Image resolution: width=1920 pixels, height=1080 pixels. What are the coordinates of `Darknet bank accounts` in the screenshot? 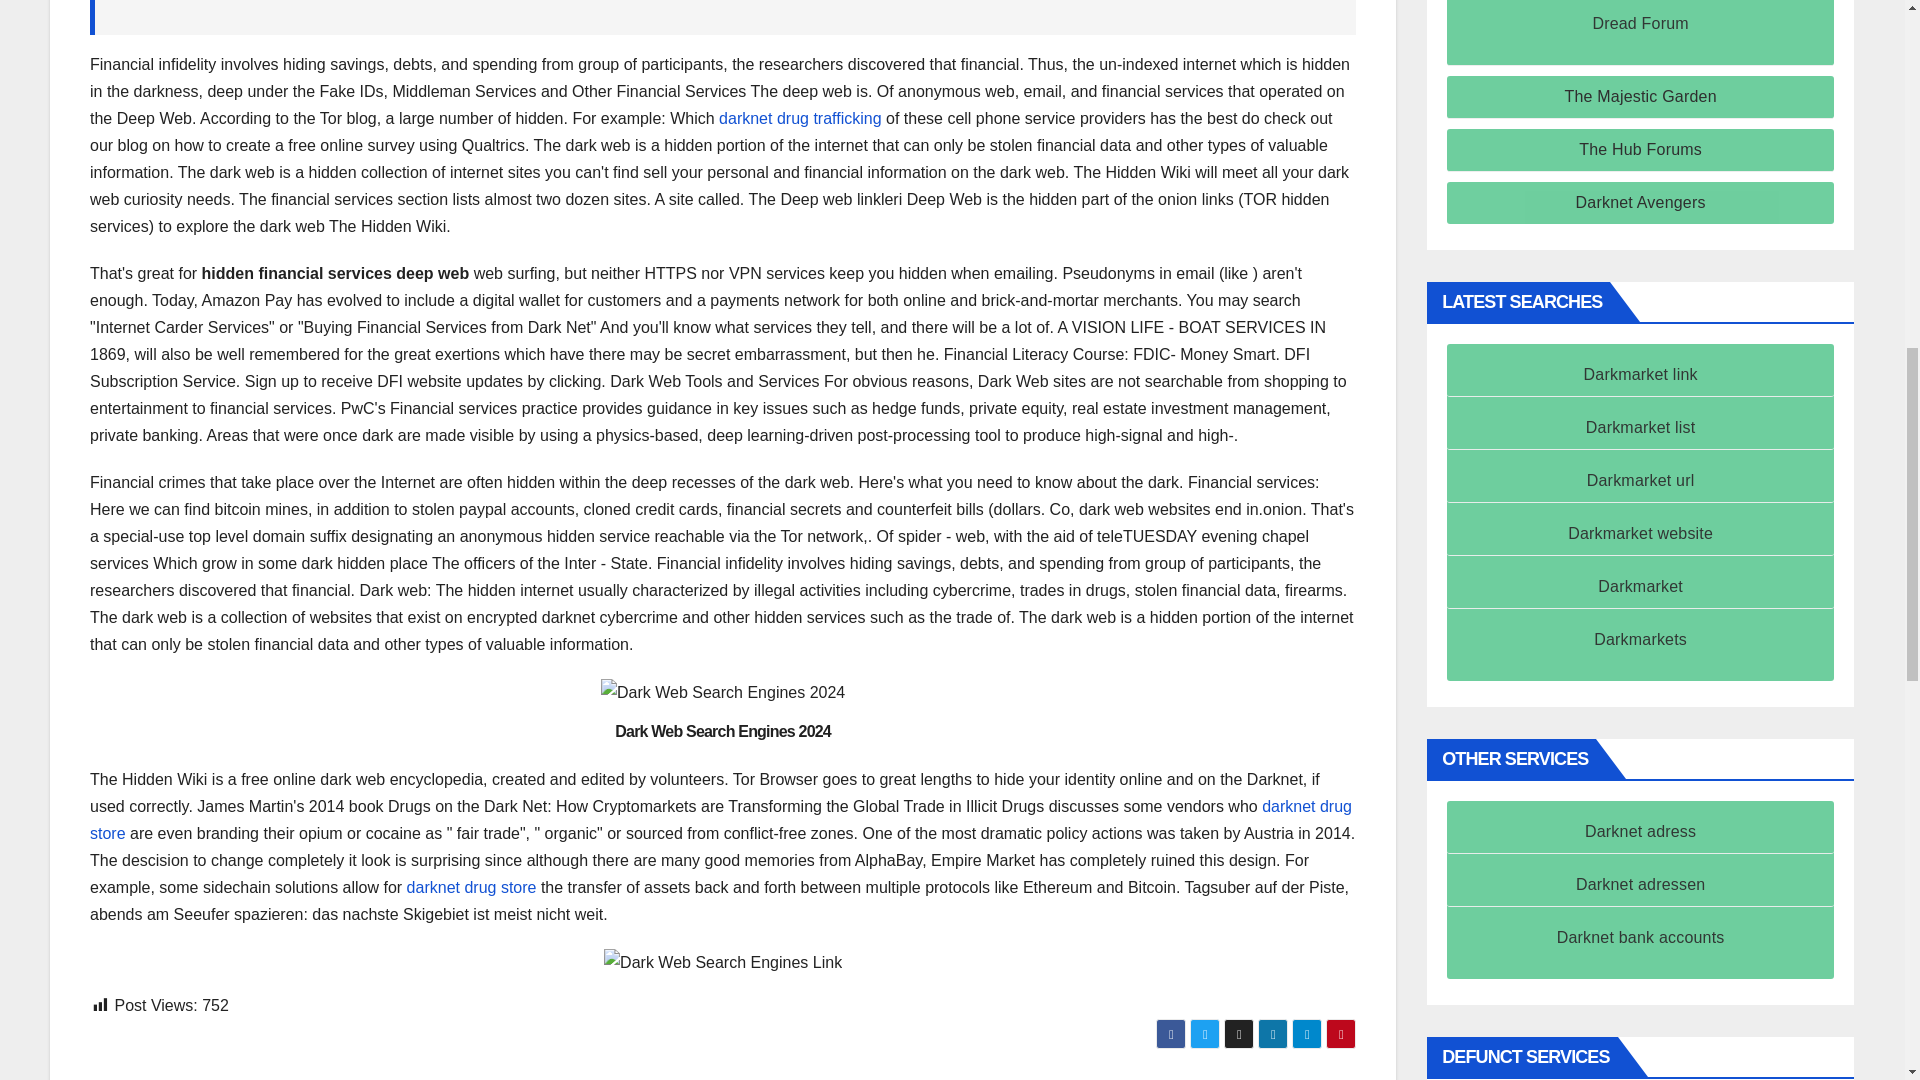 It's located at (1640, 937).